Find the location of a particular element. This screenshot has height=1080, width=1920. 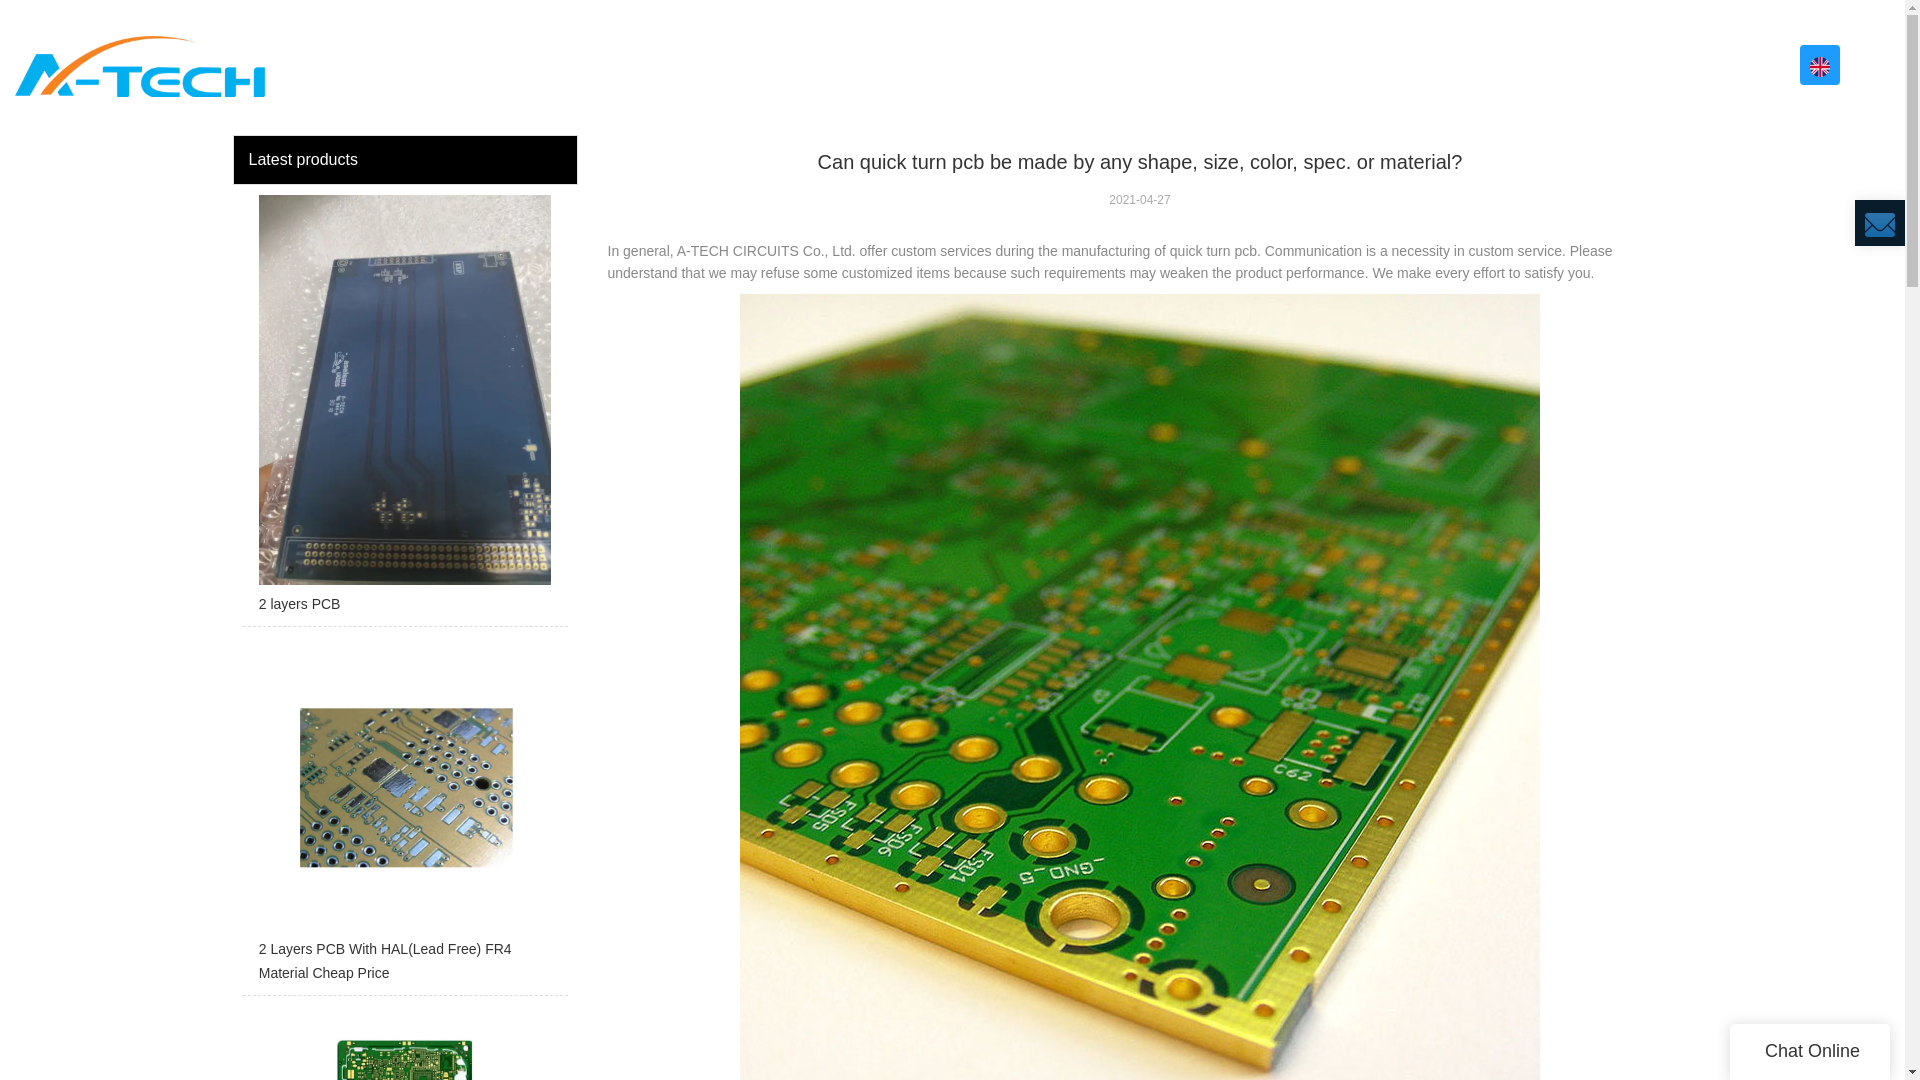

PCB MANUFACTURING is located at coordinates (1183, 65).